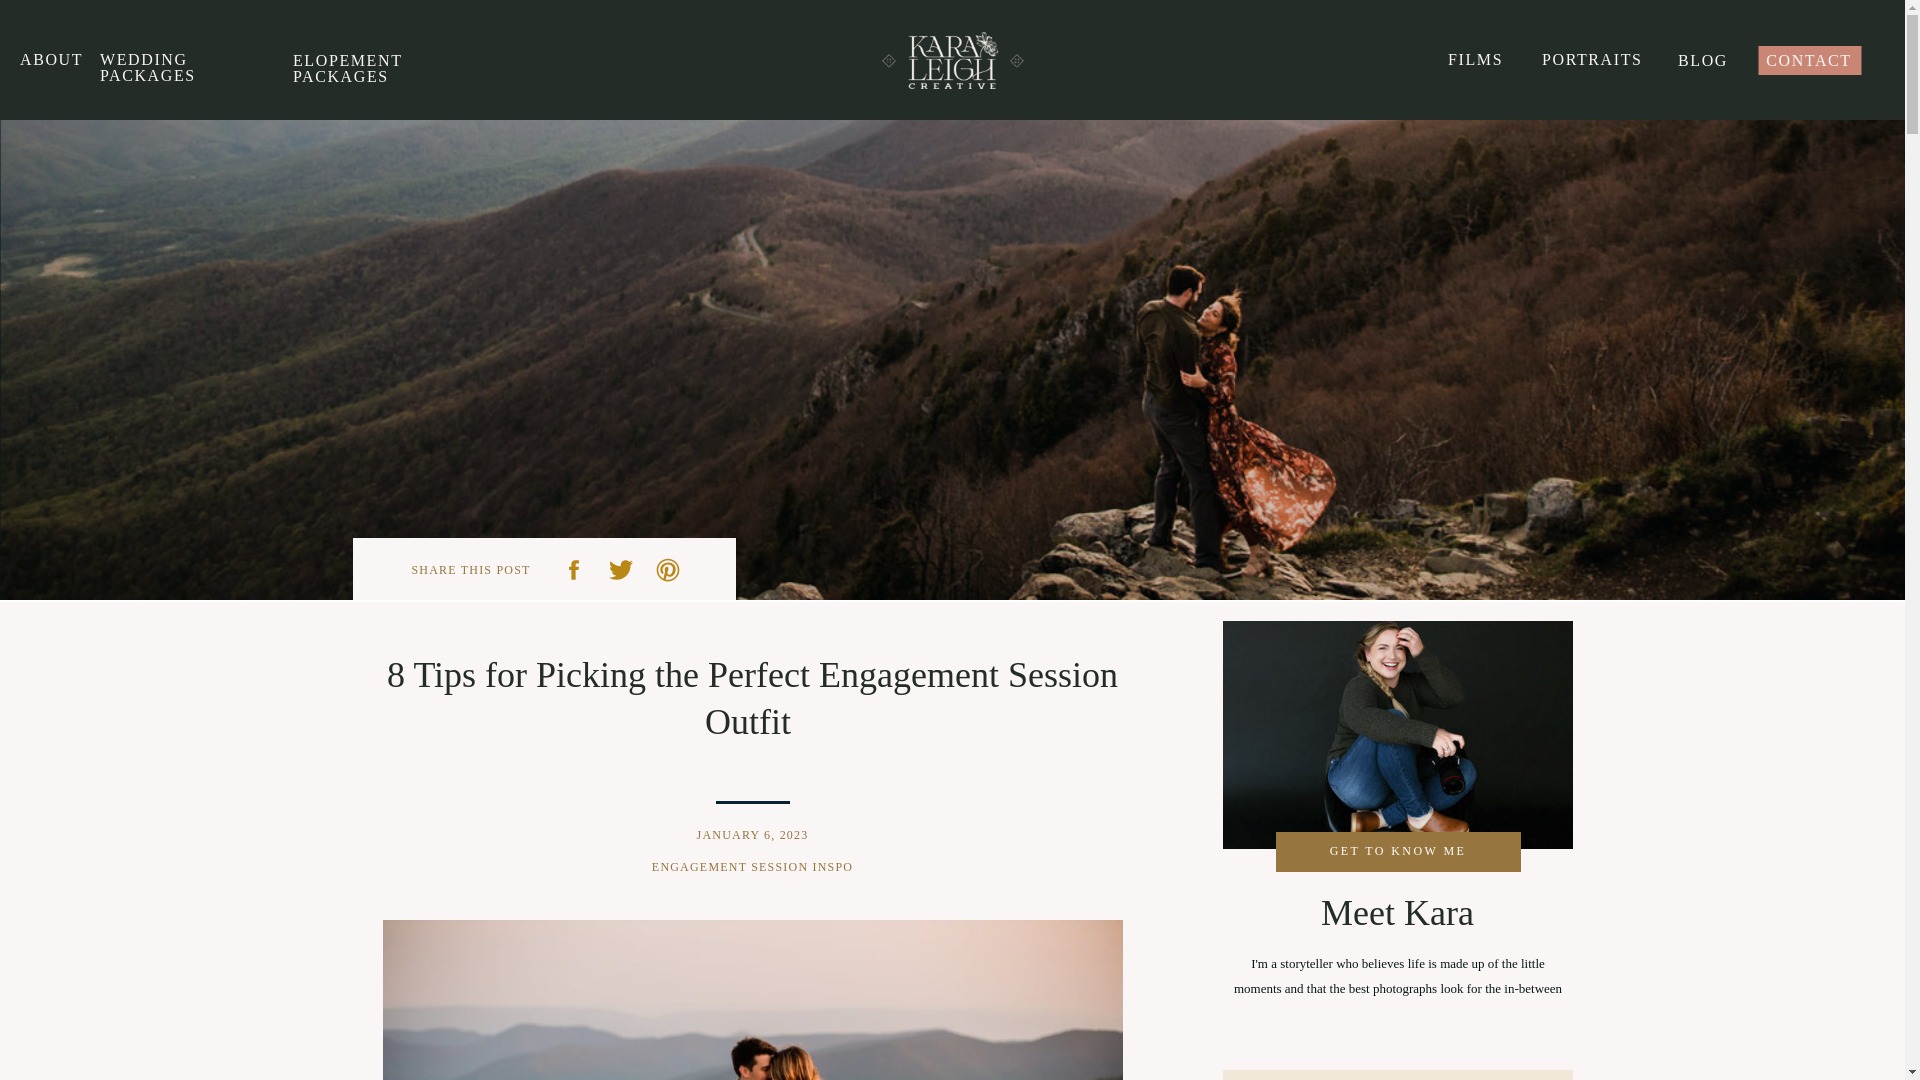 The height and width of the screenshot is (1080, 1920). Describe the element at coordinates (42, 58) in the screenshot. I see `ABOUT` at that location.